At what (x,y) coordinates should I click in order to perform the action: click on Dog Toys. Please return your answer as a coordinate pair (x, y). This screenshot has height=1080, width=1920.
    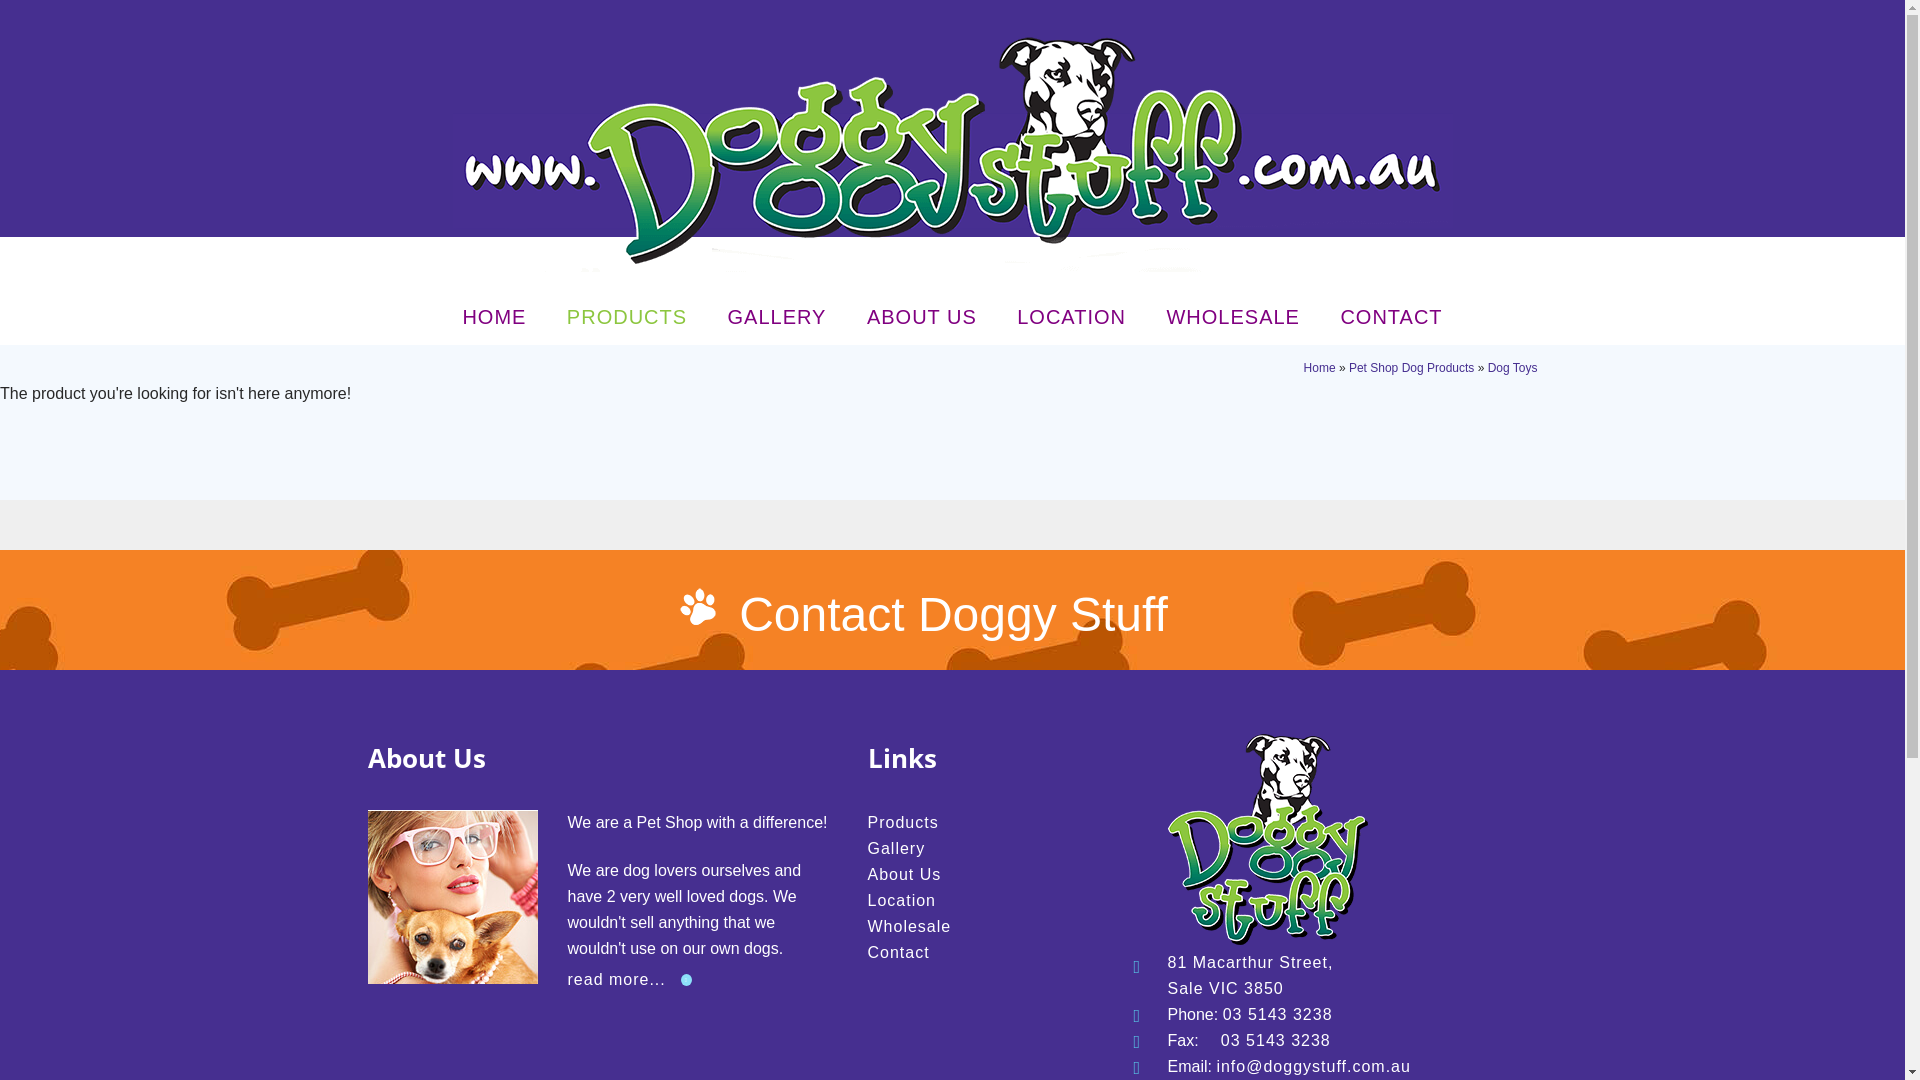
    Looking at the image, I should click on (1513, 368).